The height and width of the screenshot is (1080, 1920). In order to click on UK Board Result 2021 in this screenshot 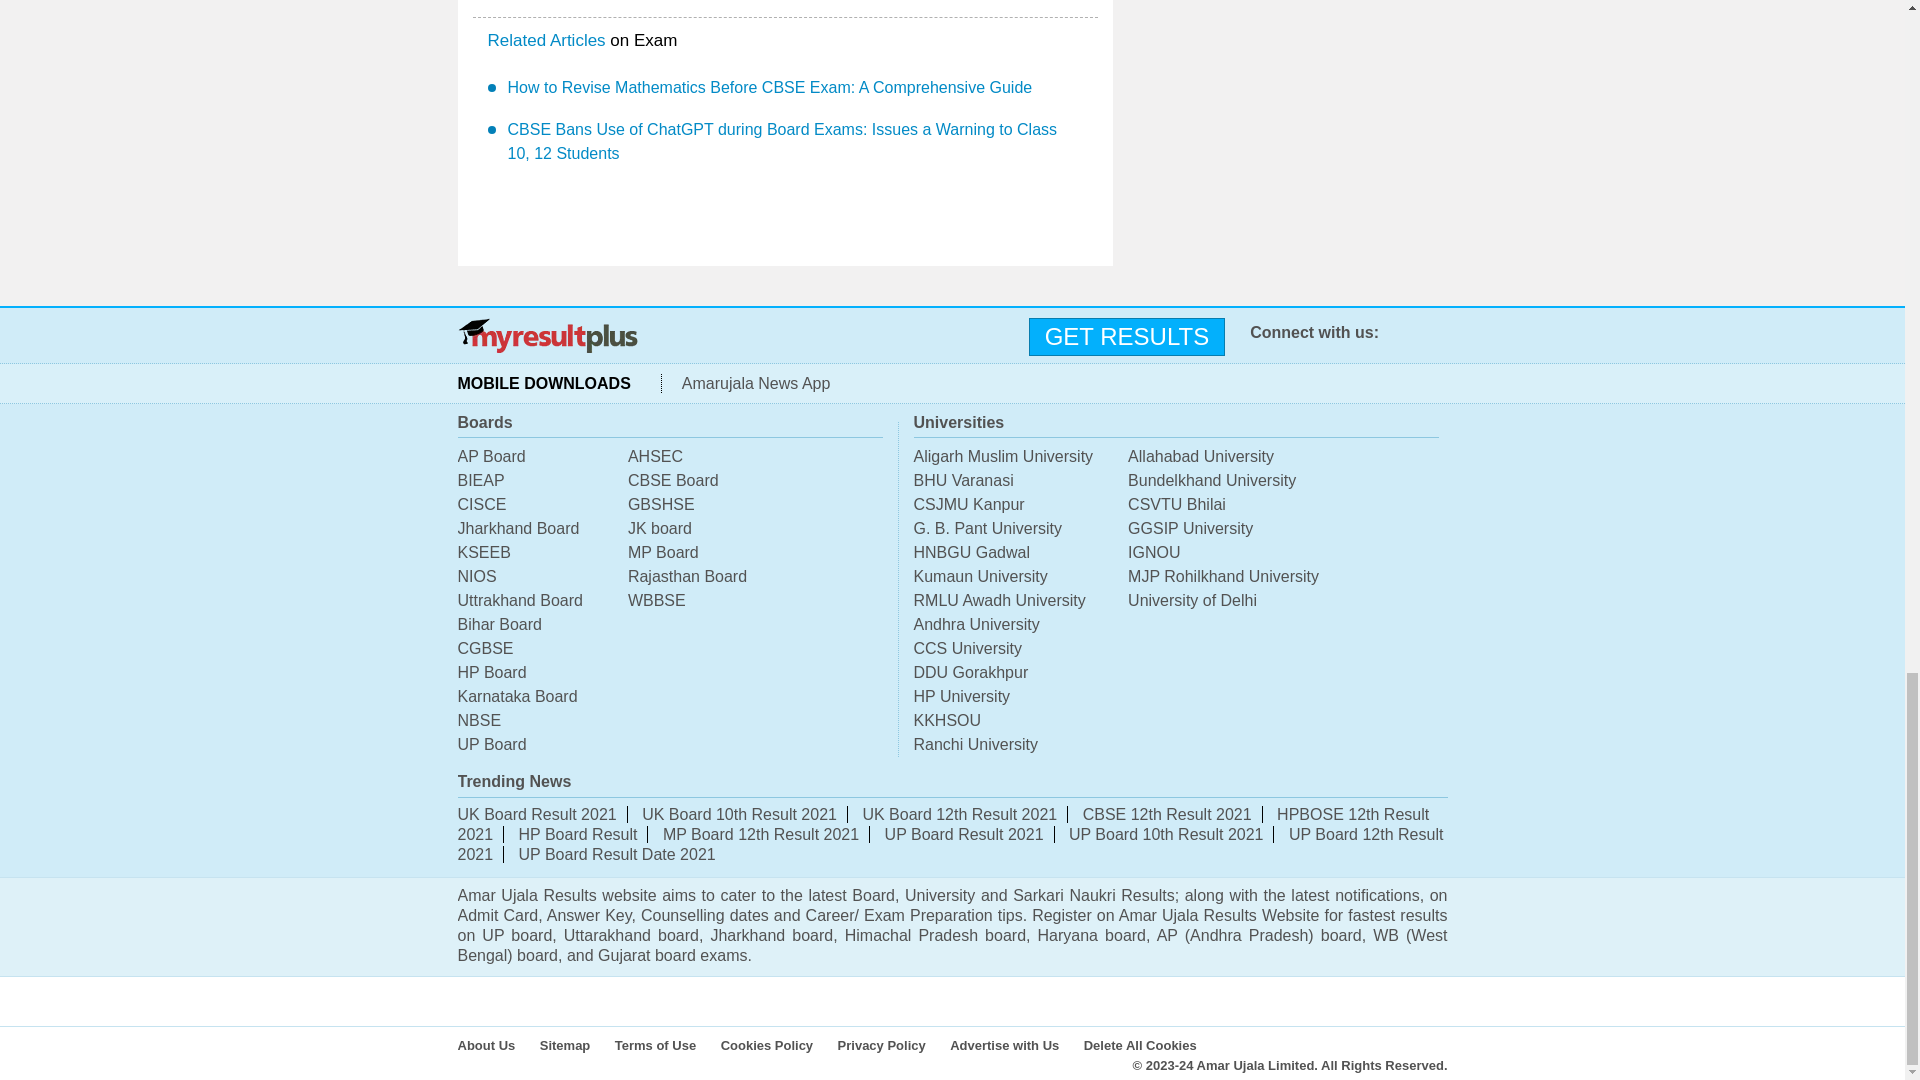, I will do `click(537, 814)`.